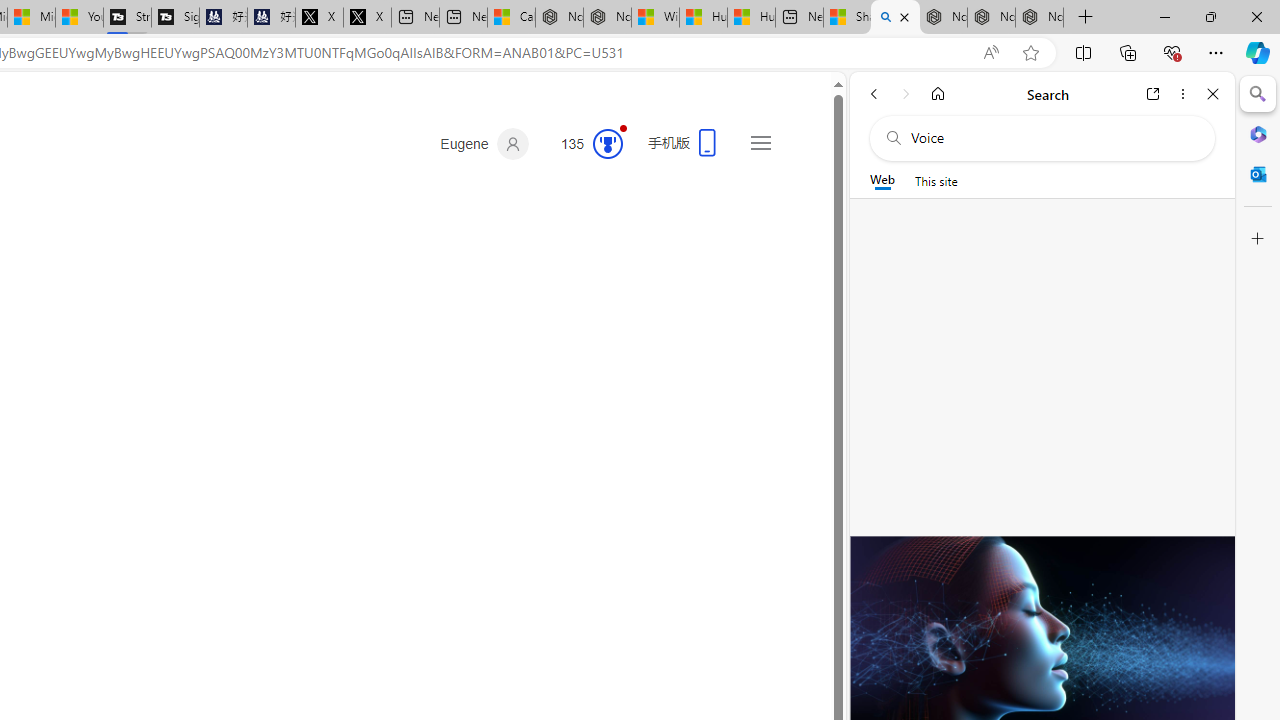  I want to click on Class: outer-circle-animation, so click(608, 144).